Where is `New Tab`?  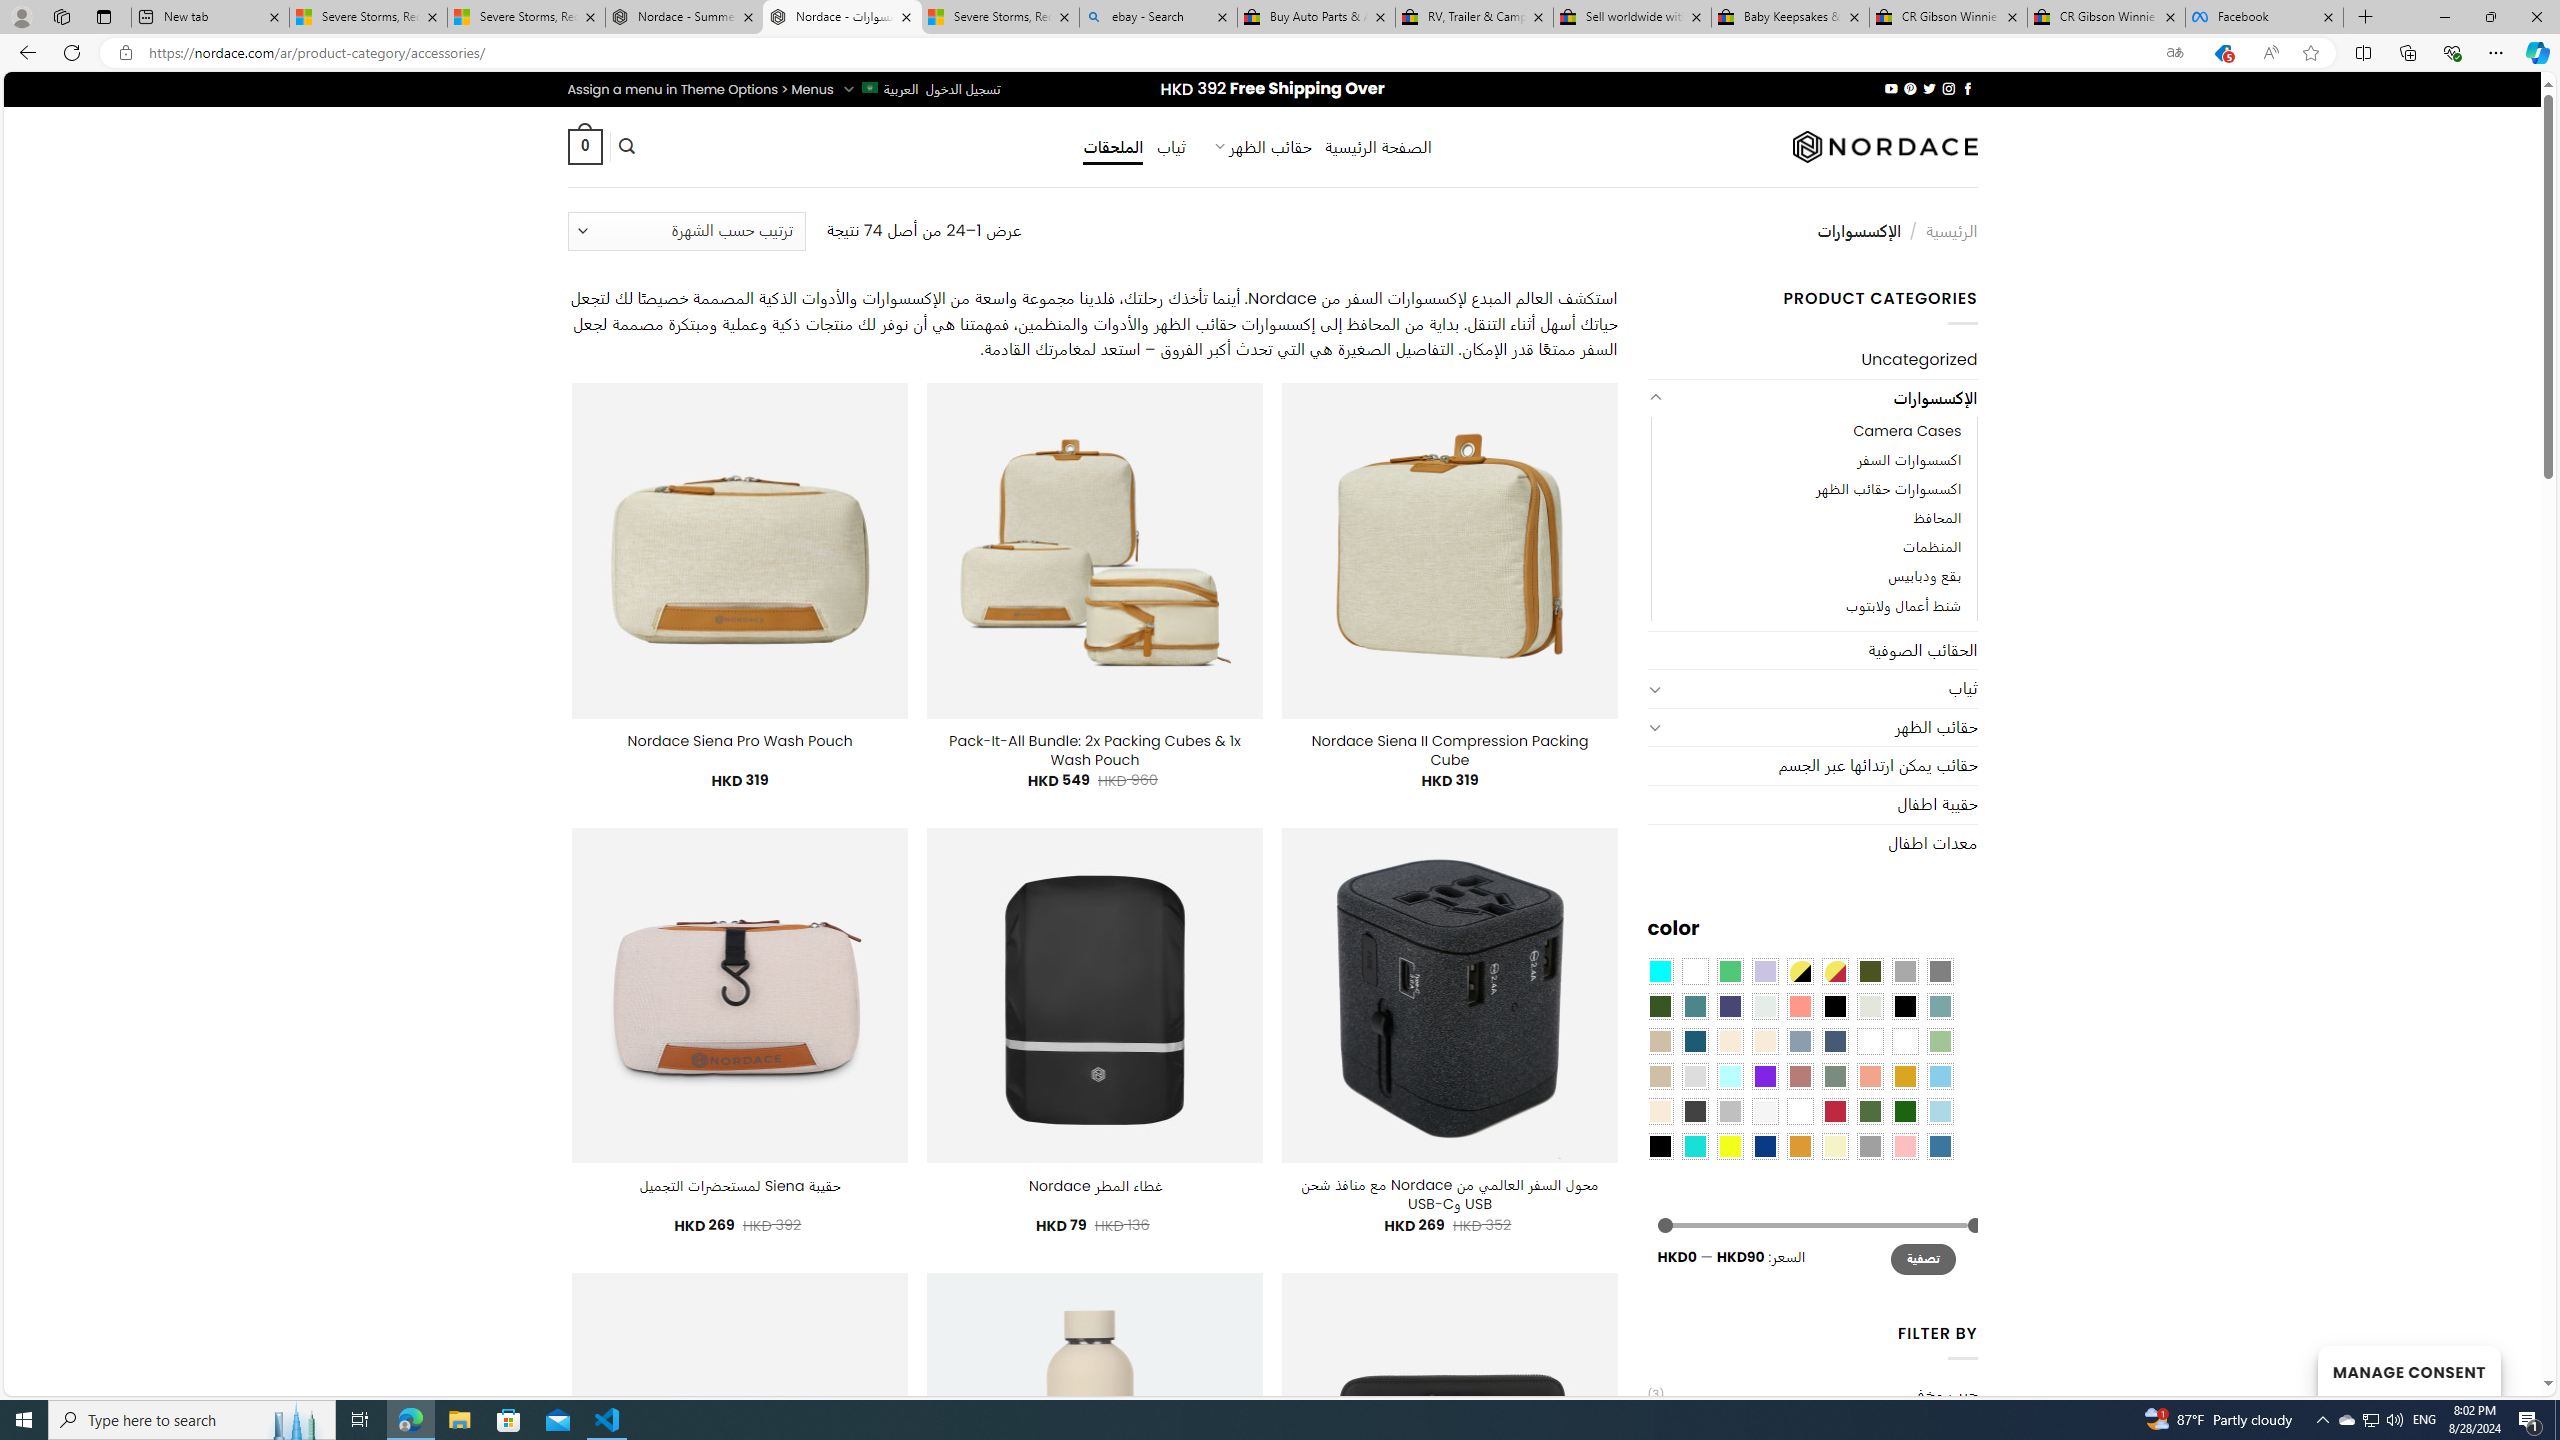 New Tab is located at coordinates (2366, 17).